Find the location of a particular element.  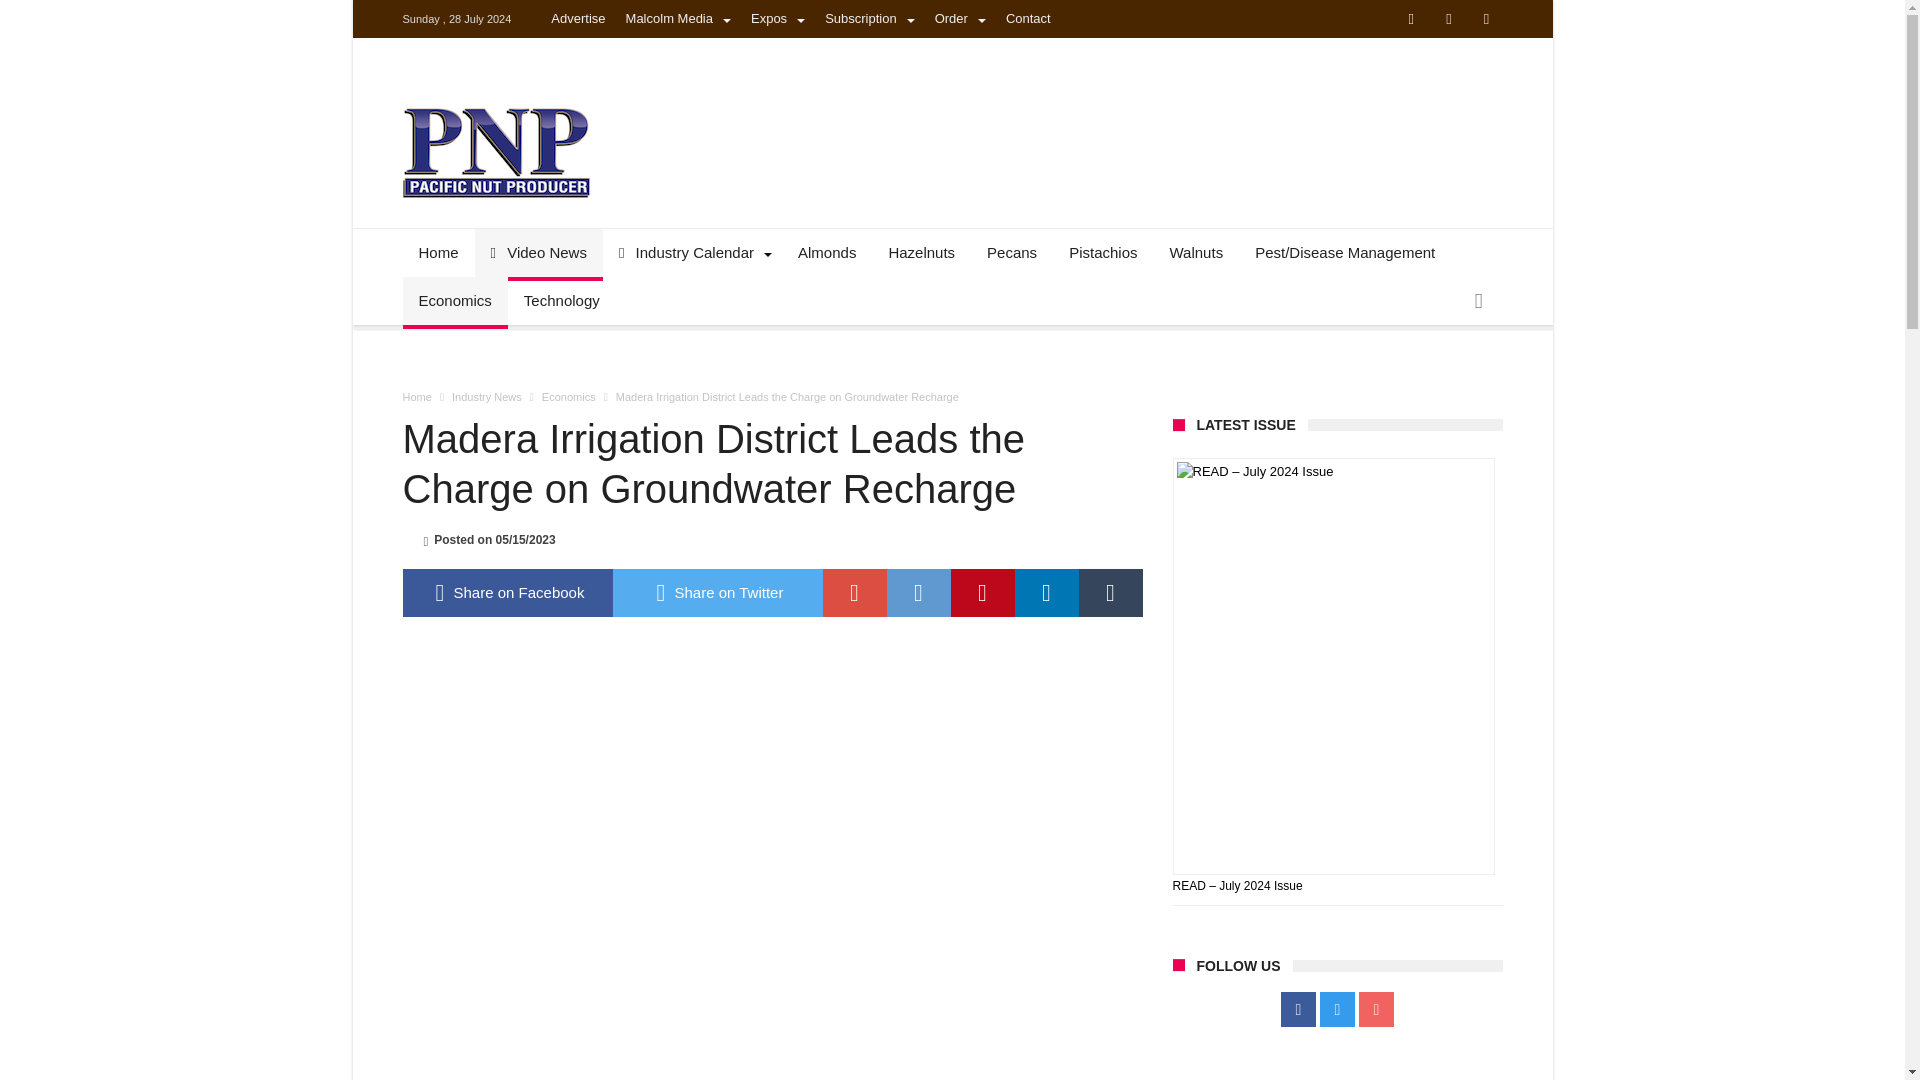

Expos is located at coordinates (778, 18).